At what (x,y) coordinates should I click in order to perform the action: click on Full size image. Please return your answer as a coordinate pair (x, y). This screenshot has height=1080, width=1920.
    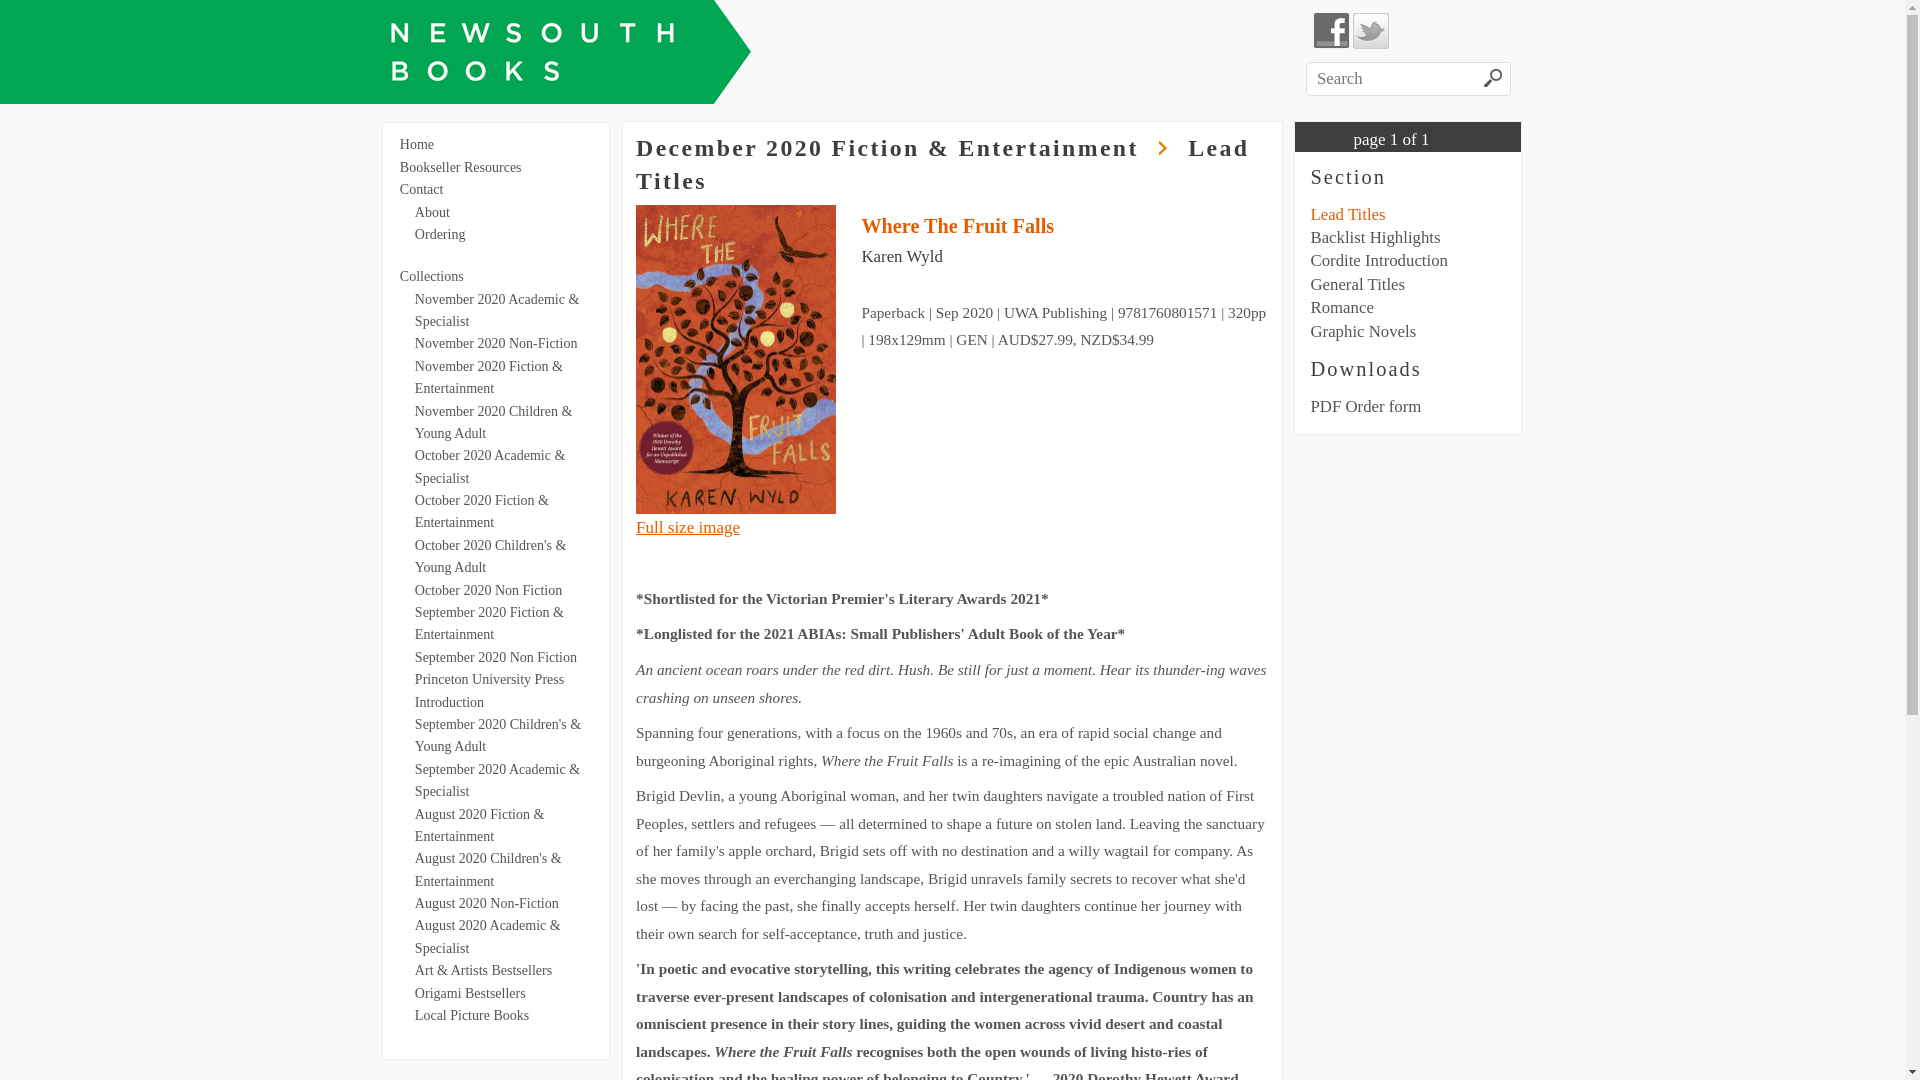
    Looking at the image, I should click on (688, 528).